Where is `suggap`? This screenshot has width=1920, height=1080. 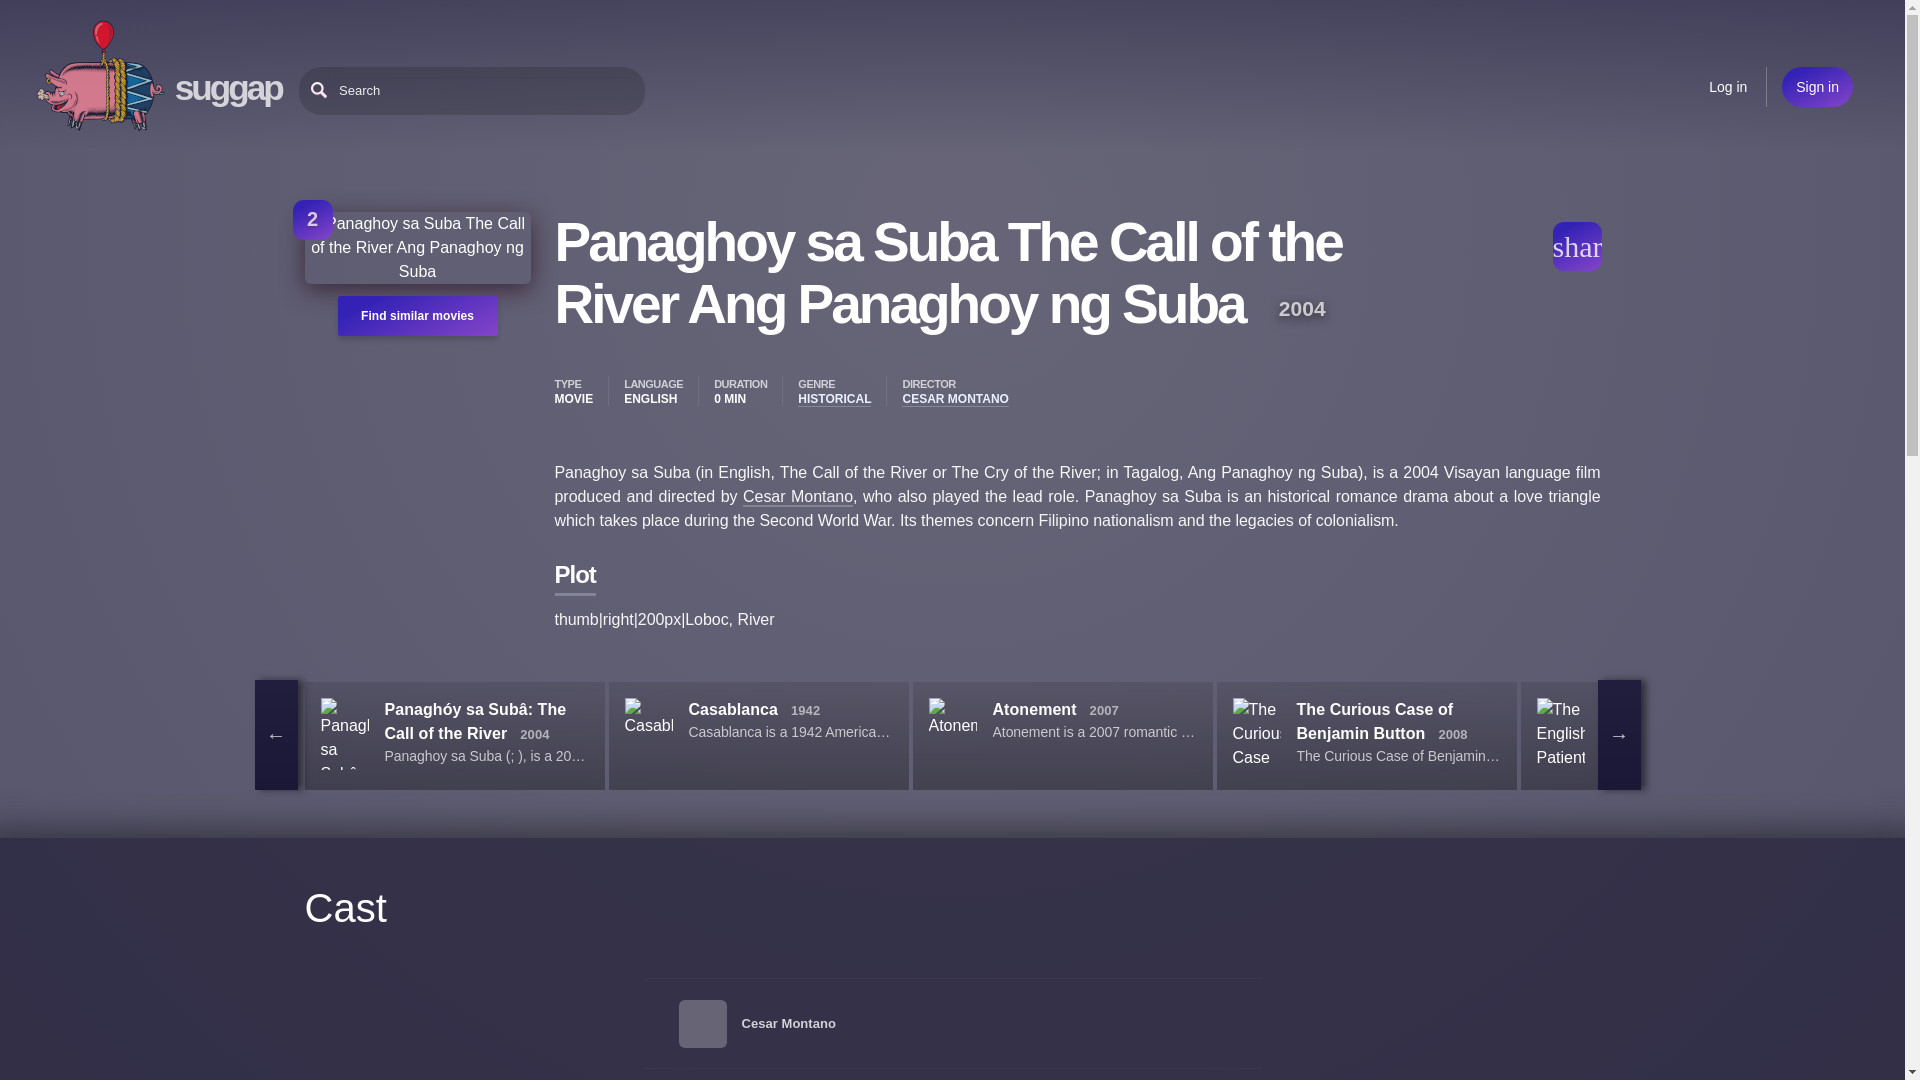 suggap is located at coordinates (228, 87).